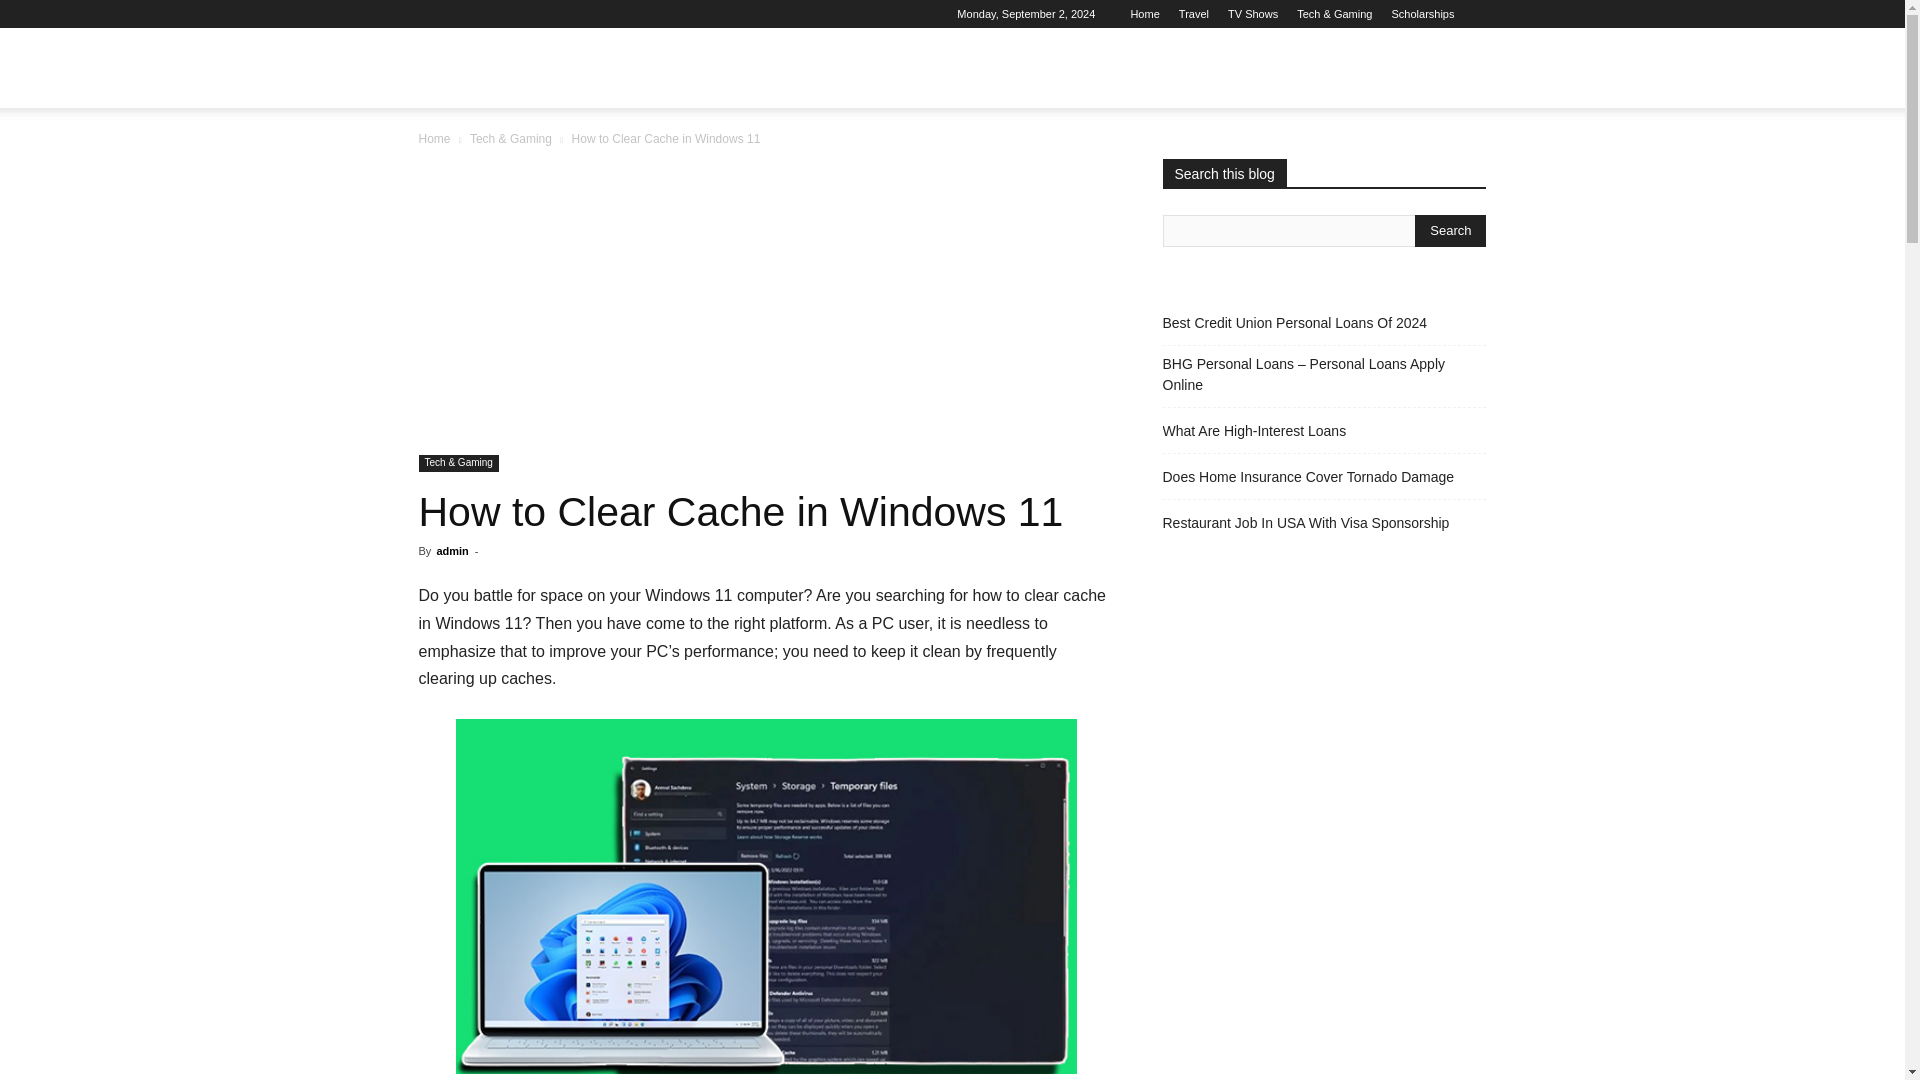 The height and width of the screenshot is (1080, 1920). I want to click on admin, so click(452, 551).